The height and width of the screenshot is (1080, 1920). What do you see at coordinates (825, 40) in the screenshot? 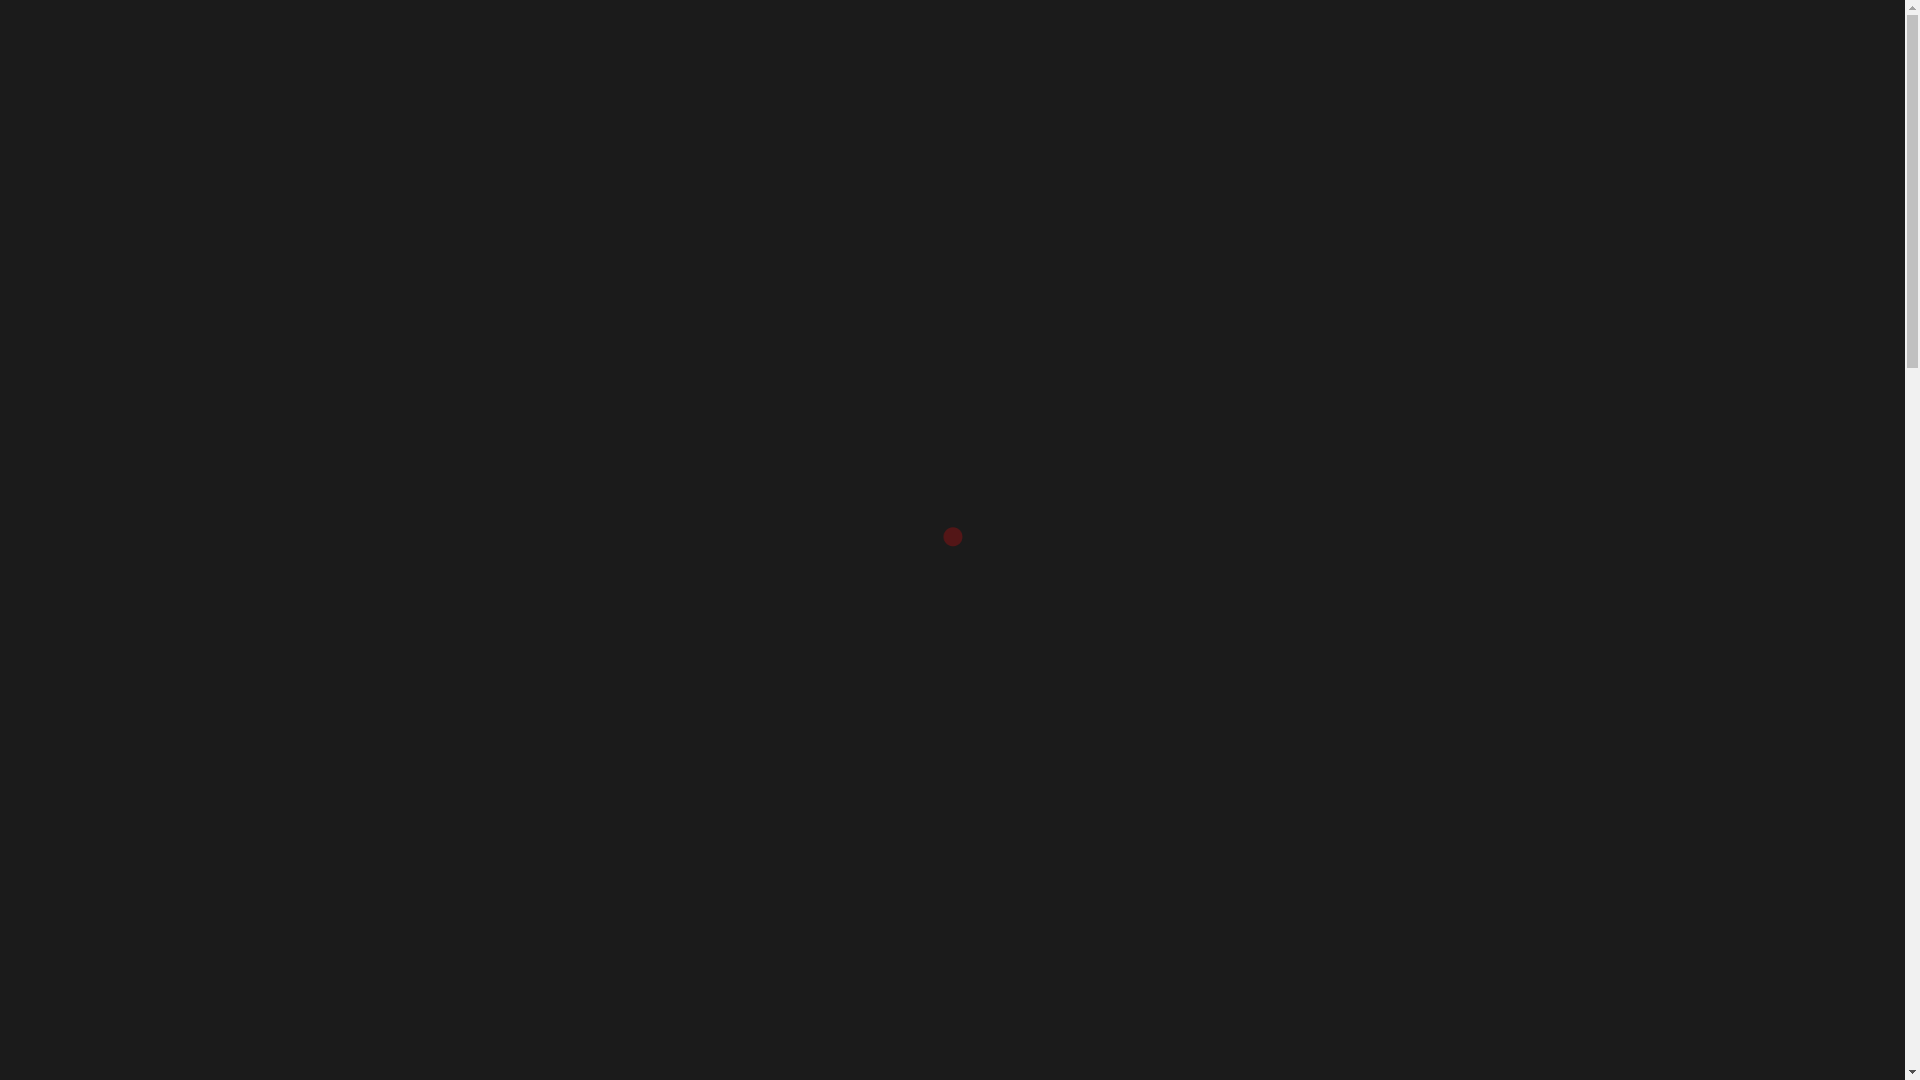
I see `faq` at bounding box center [825, 40].